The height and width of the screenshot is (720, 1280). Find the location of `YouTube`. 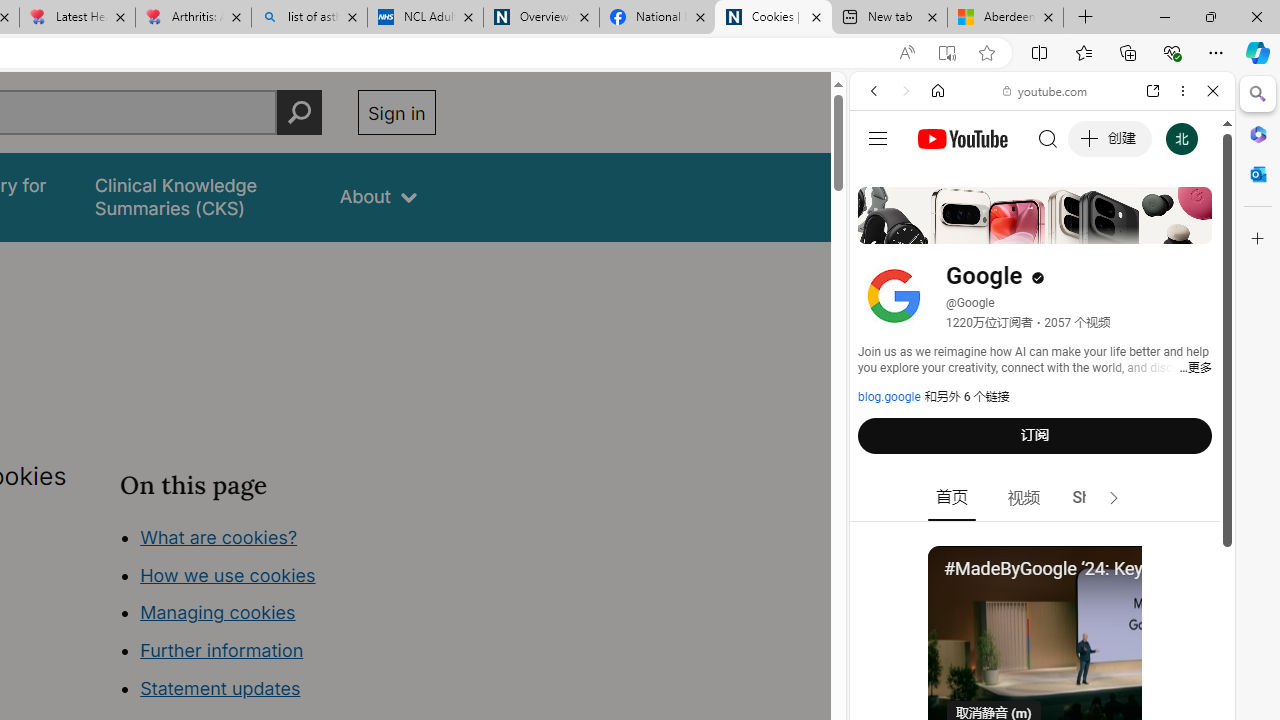

YouTube is located at coordinates (1034, 296).